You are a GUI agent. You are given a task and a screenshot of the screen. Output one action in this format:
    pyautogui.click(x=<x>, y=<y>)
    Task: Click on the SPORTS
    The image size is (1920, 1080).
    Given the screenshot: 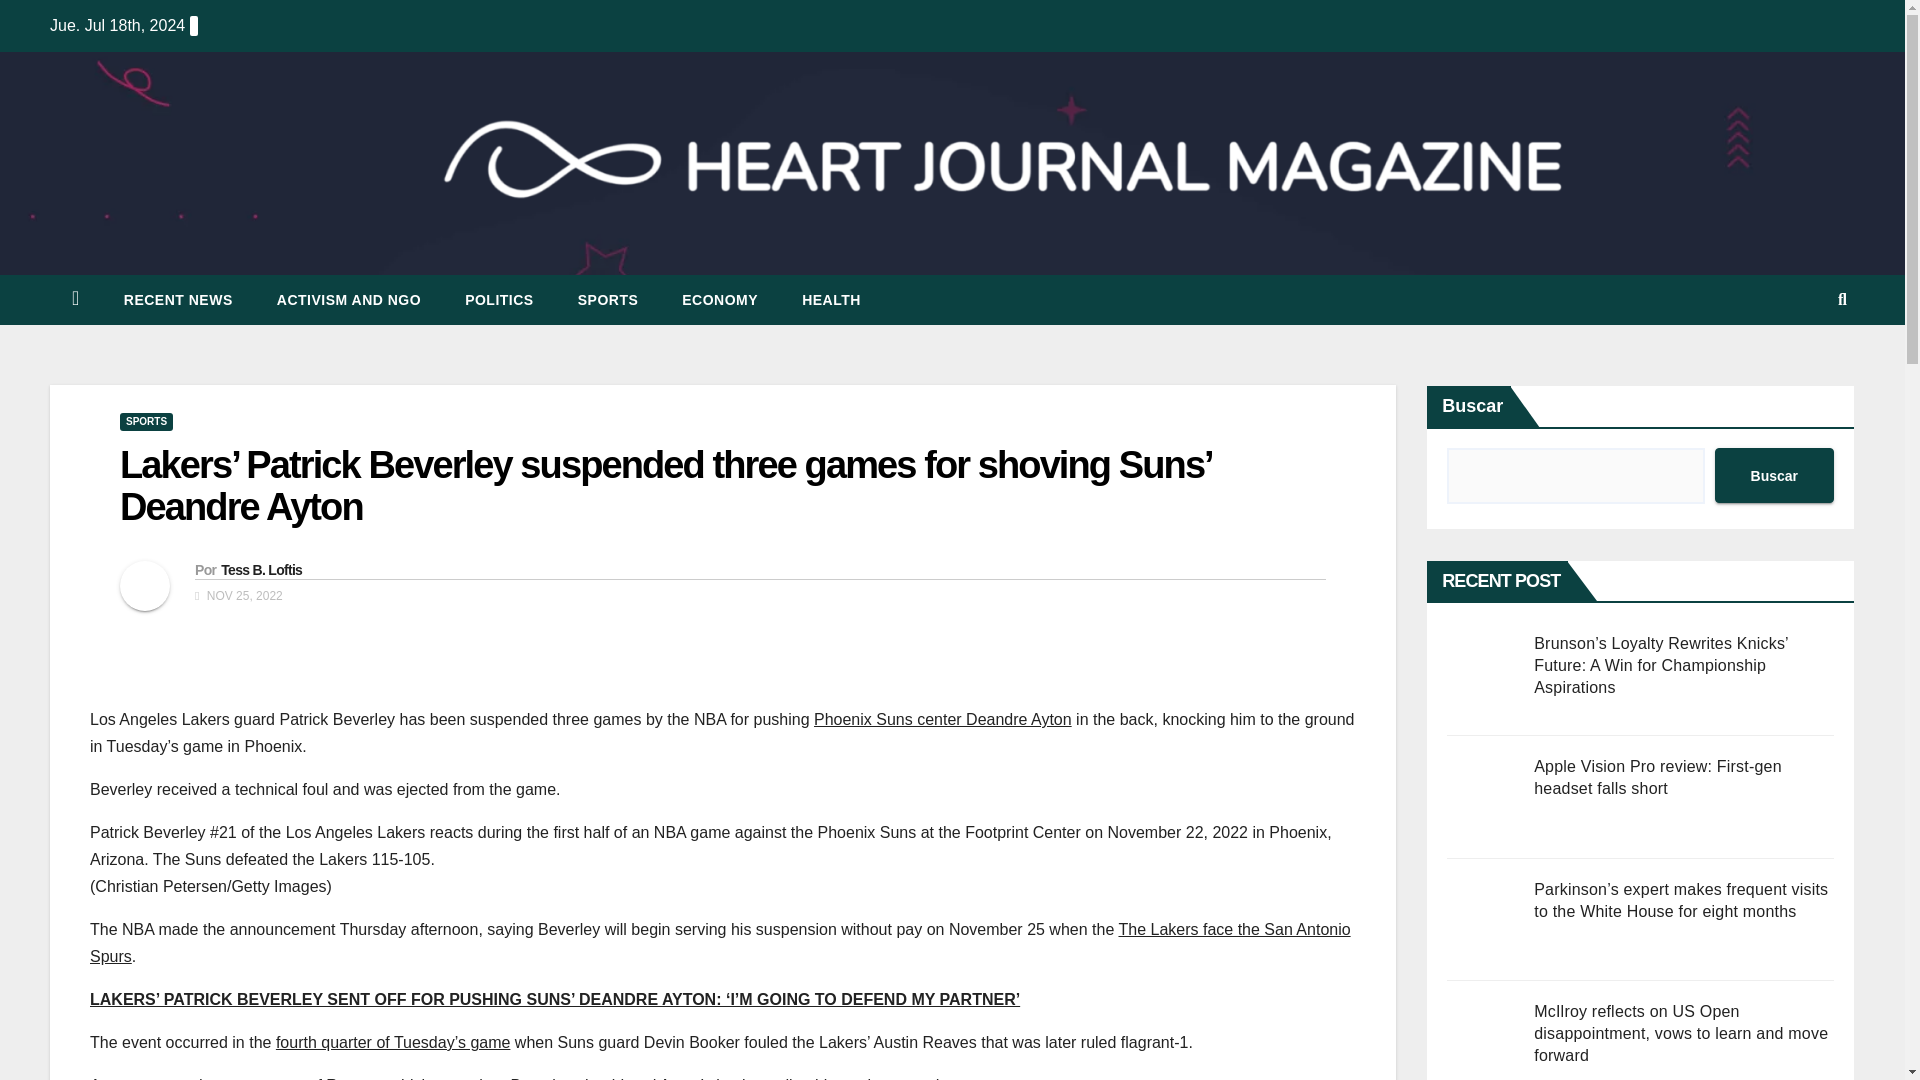 What is the action you would take?
    pyautogui.click(x=146, y=421)
    